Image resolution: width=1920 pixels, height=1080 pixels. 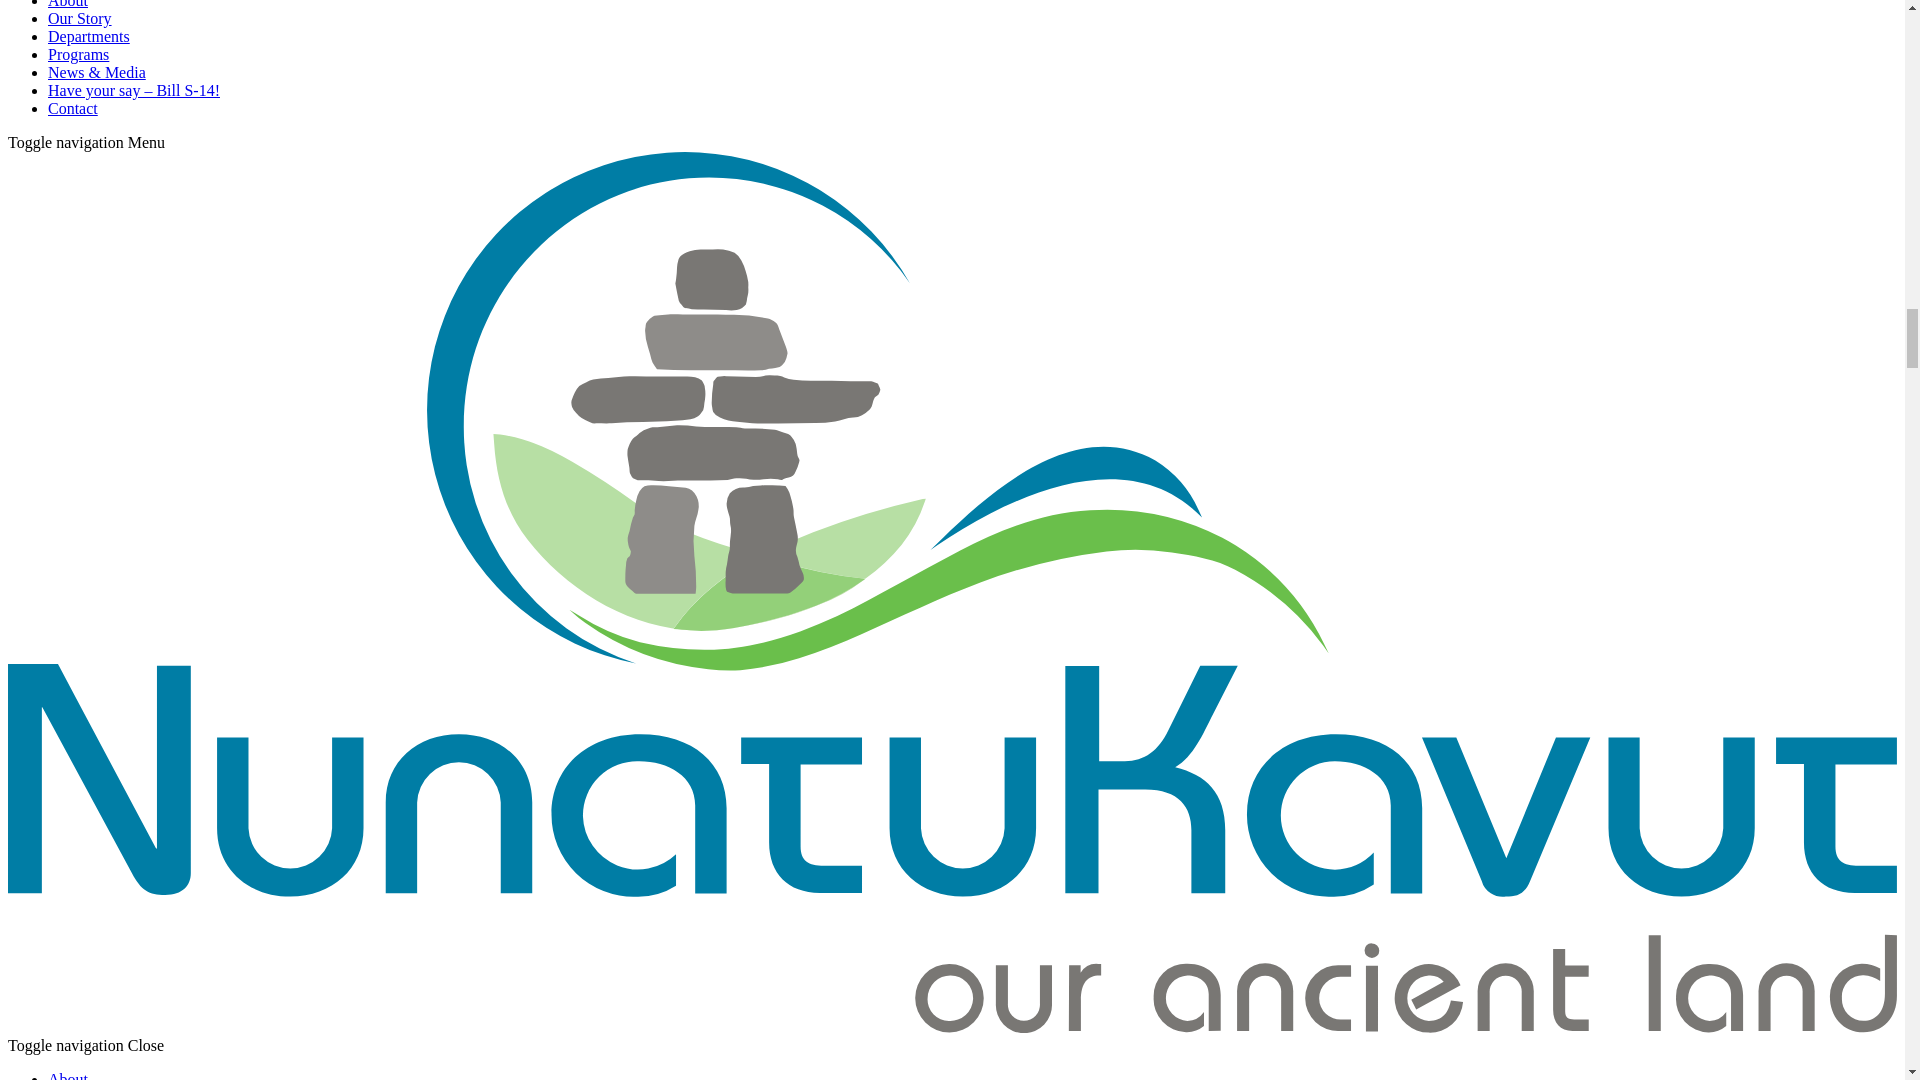 I want to click on Departments, so click(x=89, y=36).